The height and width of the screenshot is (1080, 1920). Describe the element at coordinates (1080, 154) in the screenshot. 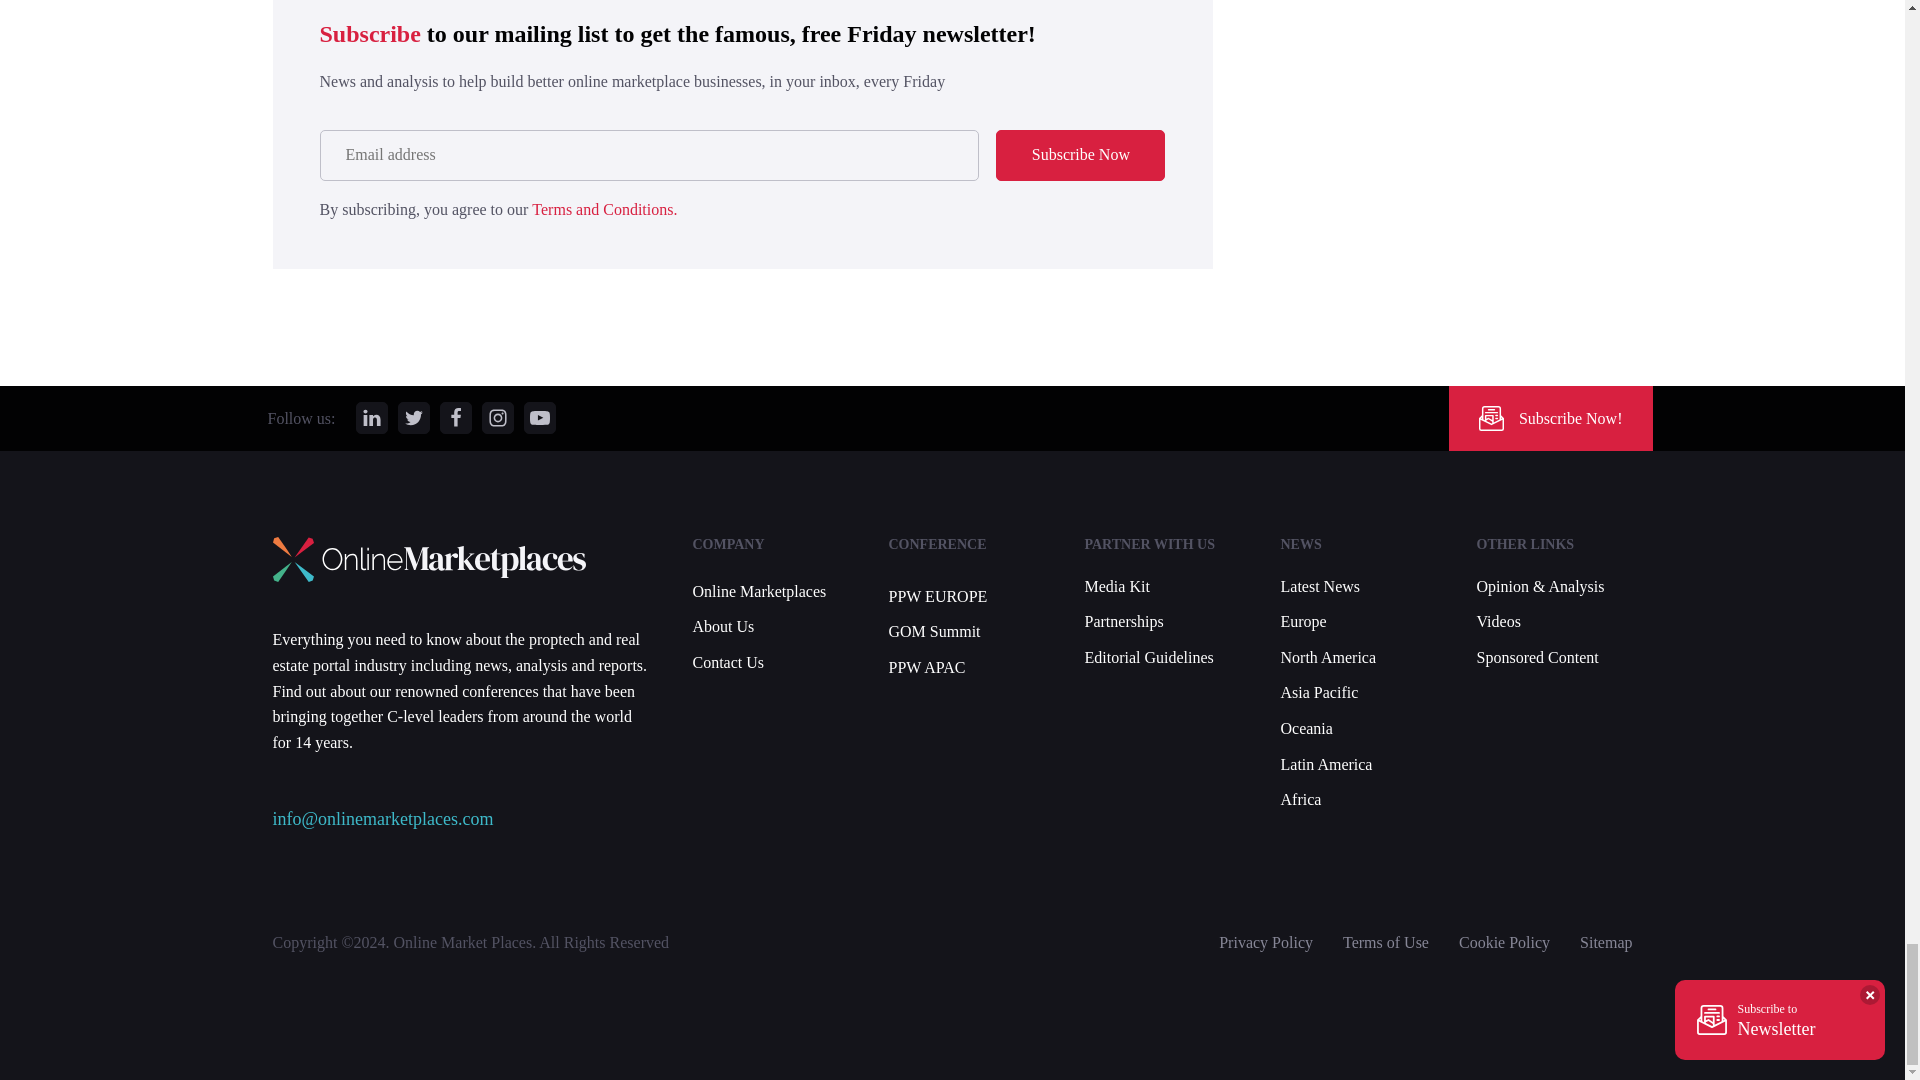

I see `Subscribe Now` at that location.